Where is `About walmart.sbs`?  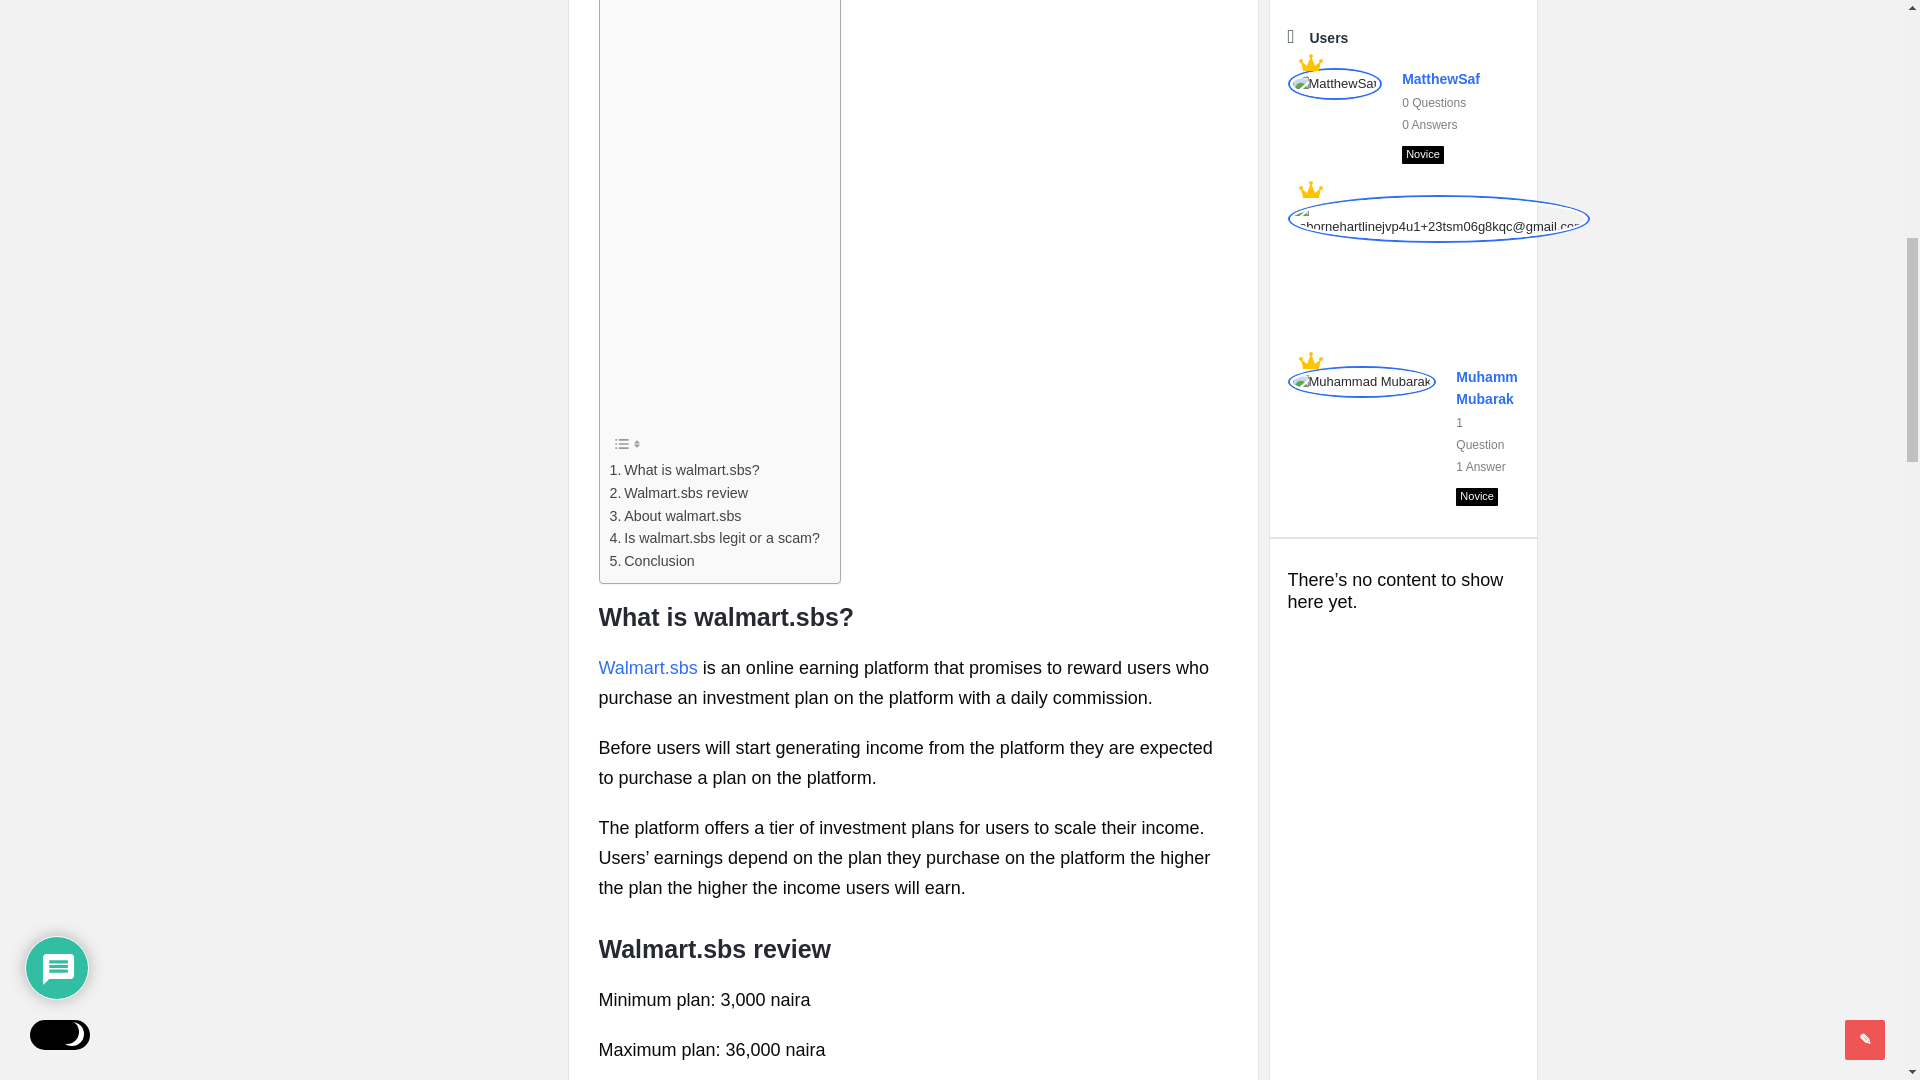 About walmart.sbs is located at coordinates (676, 516).